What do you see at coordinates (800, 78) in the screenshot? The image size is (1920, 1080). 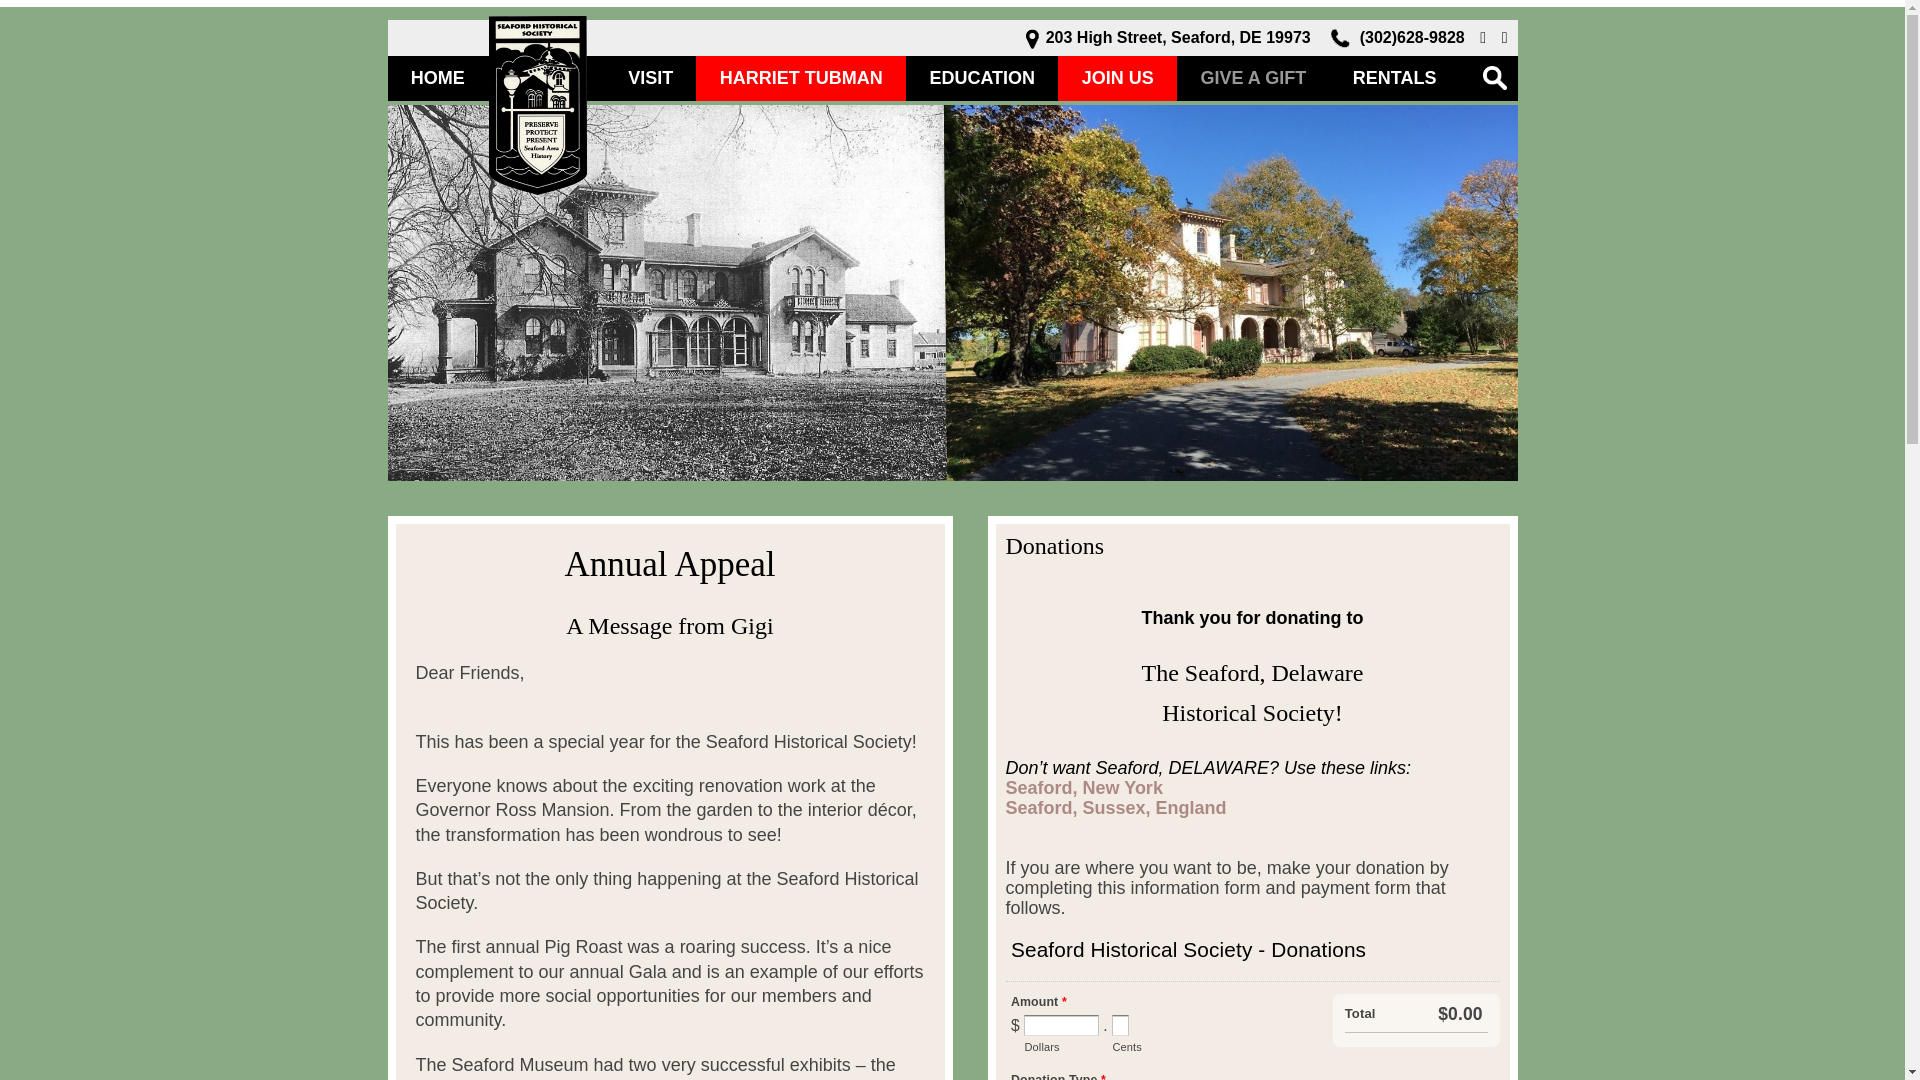 I see `HARRIET TUBMAN` at bounding box center [800, 78].